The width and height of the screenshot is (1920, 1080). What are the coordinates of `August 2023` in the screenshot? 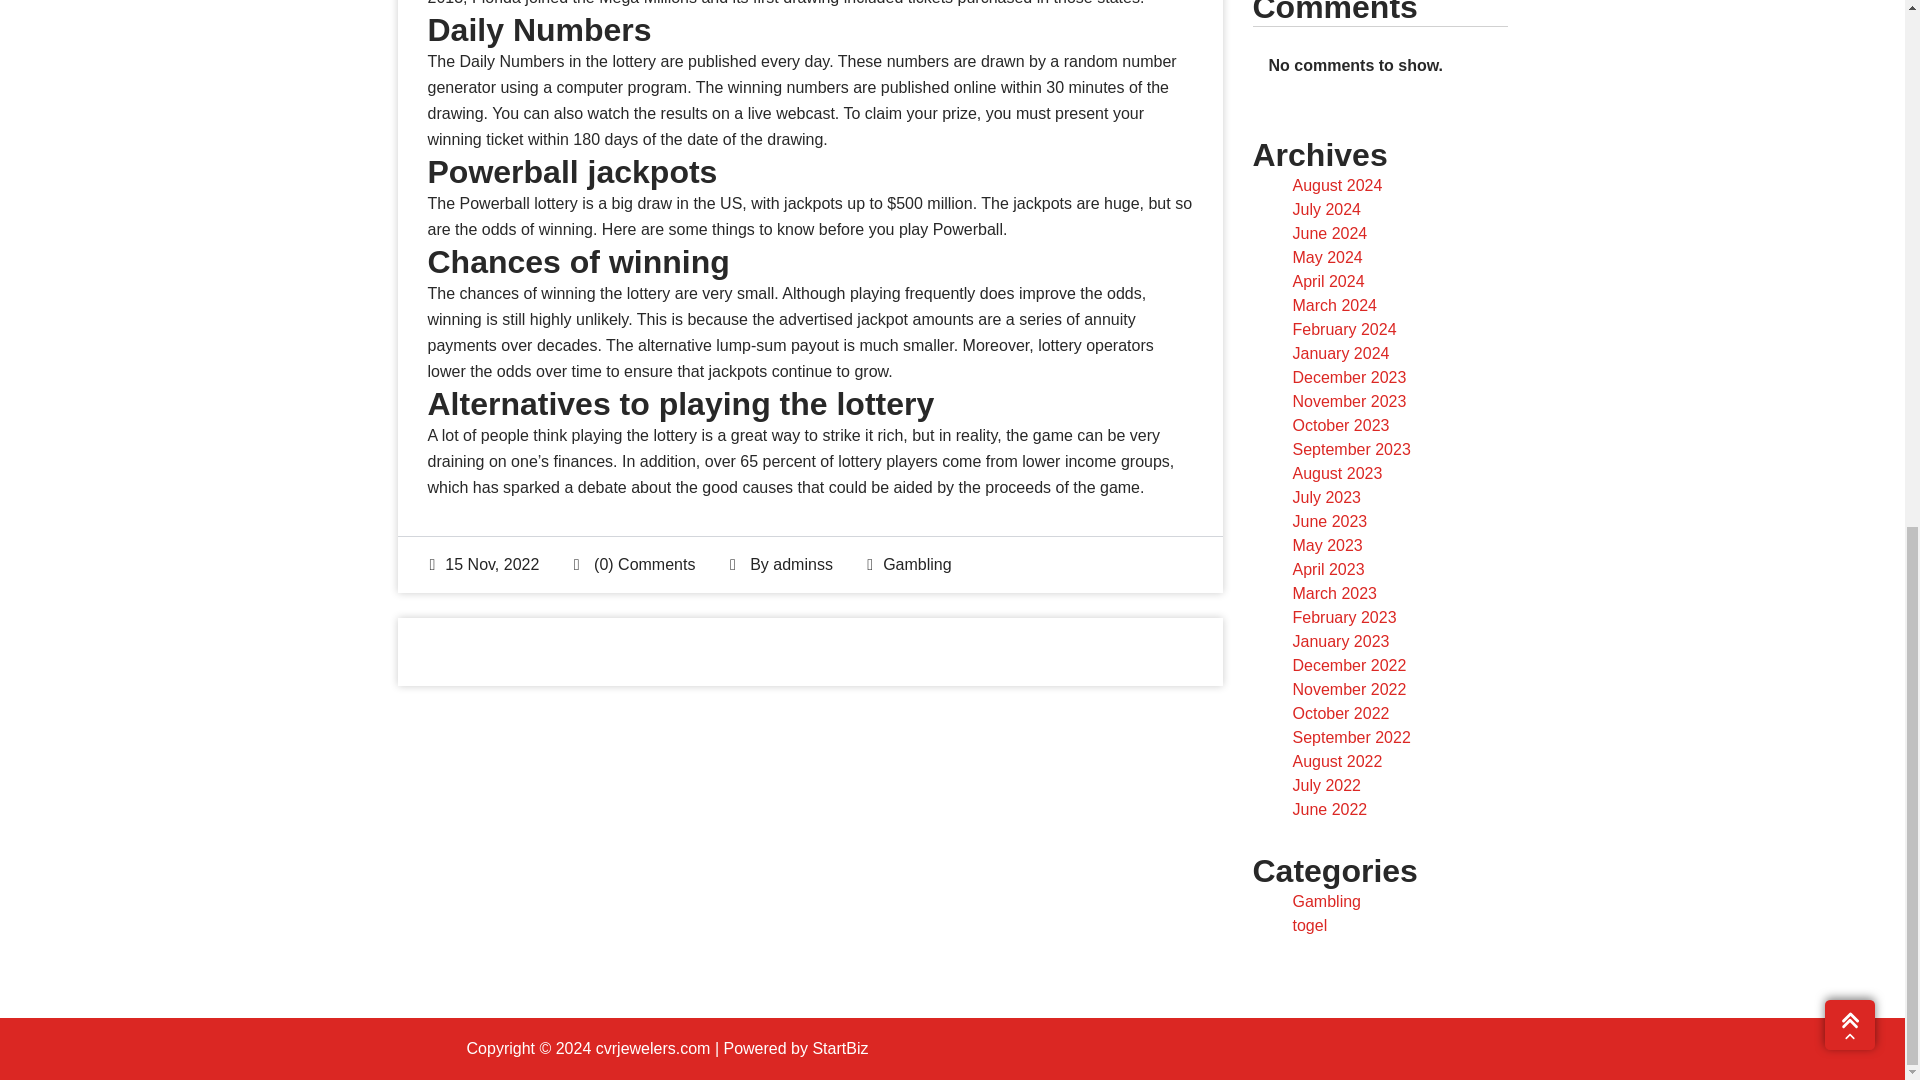 It's located at (1337, 473).